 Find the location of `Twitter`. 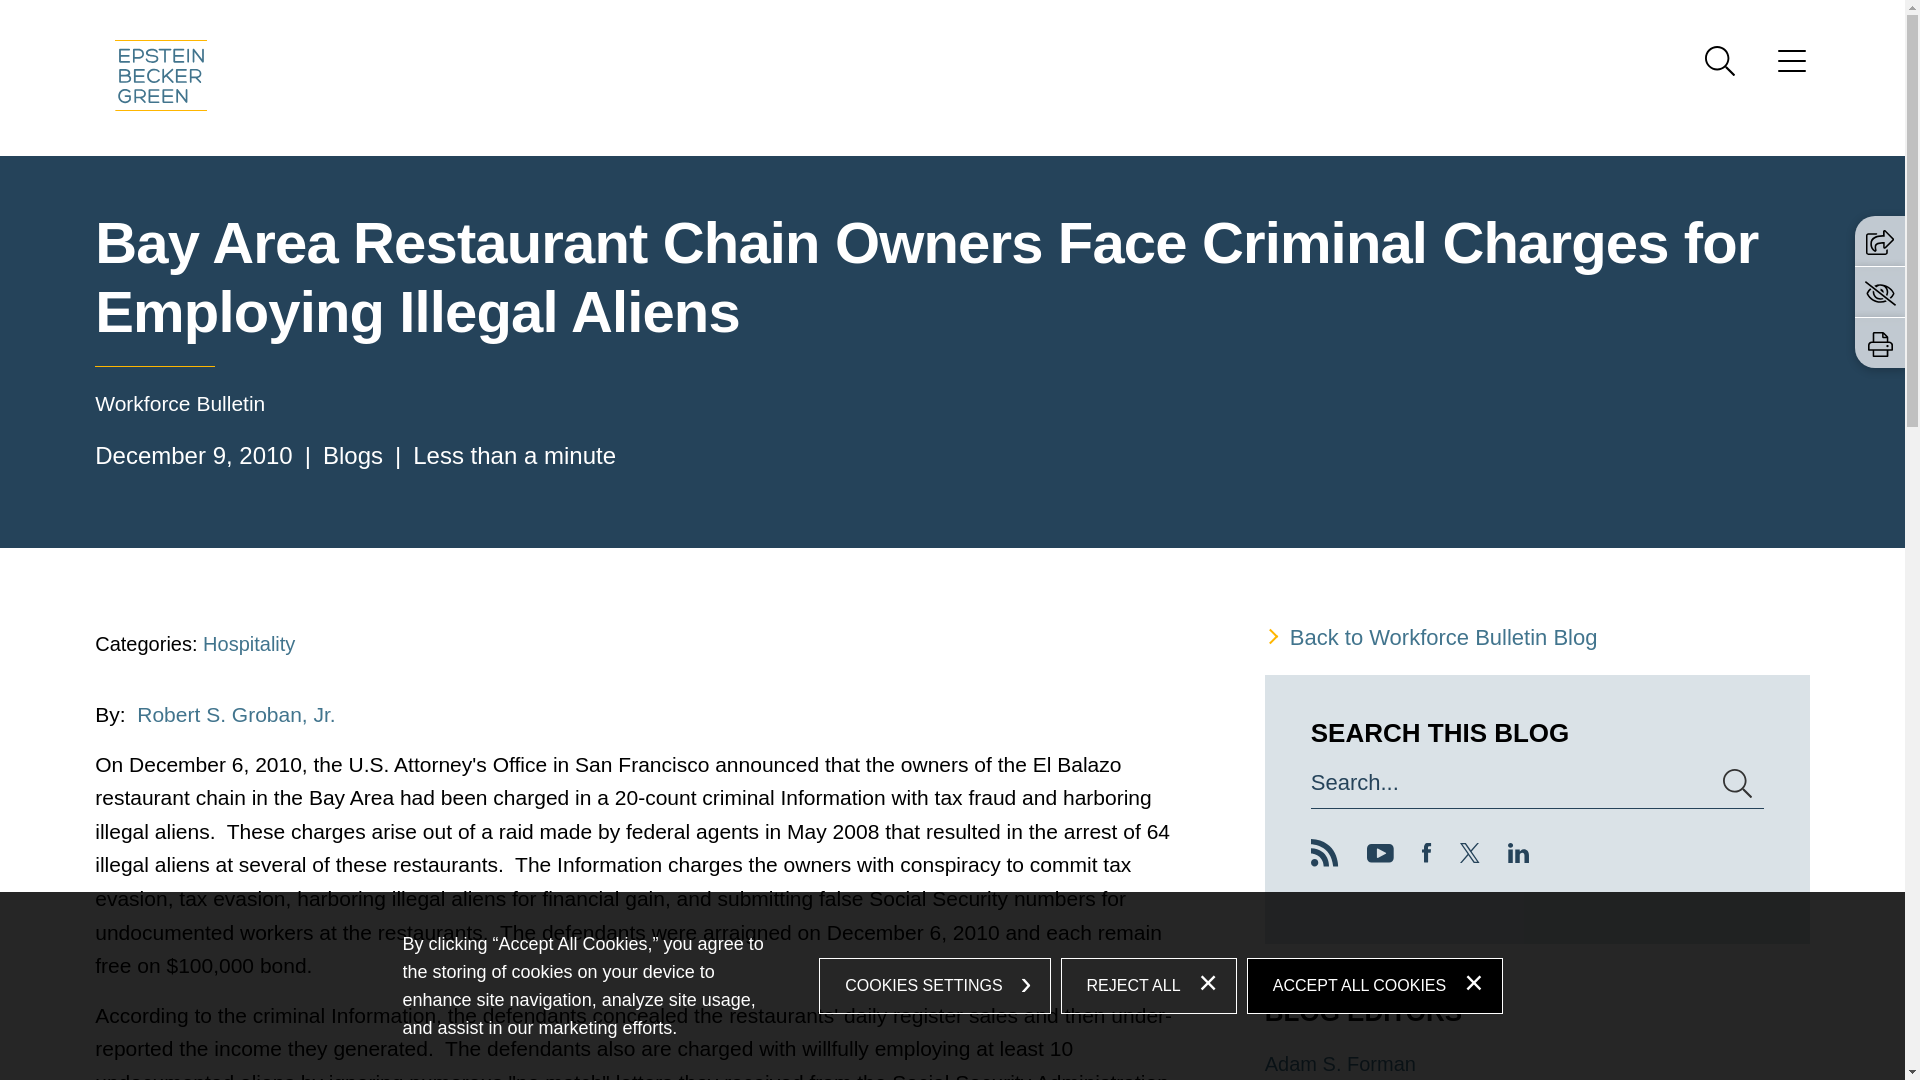

Twitter is located at coordinates (1470, 856).